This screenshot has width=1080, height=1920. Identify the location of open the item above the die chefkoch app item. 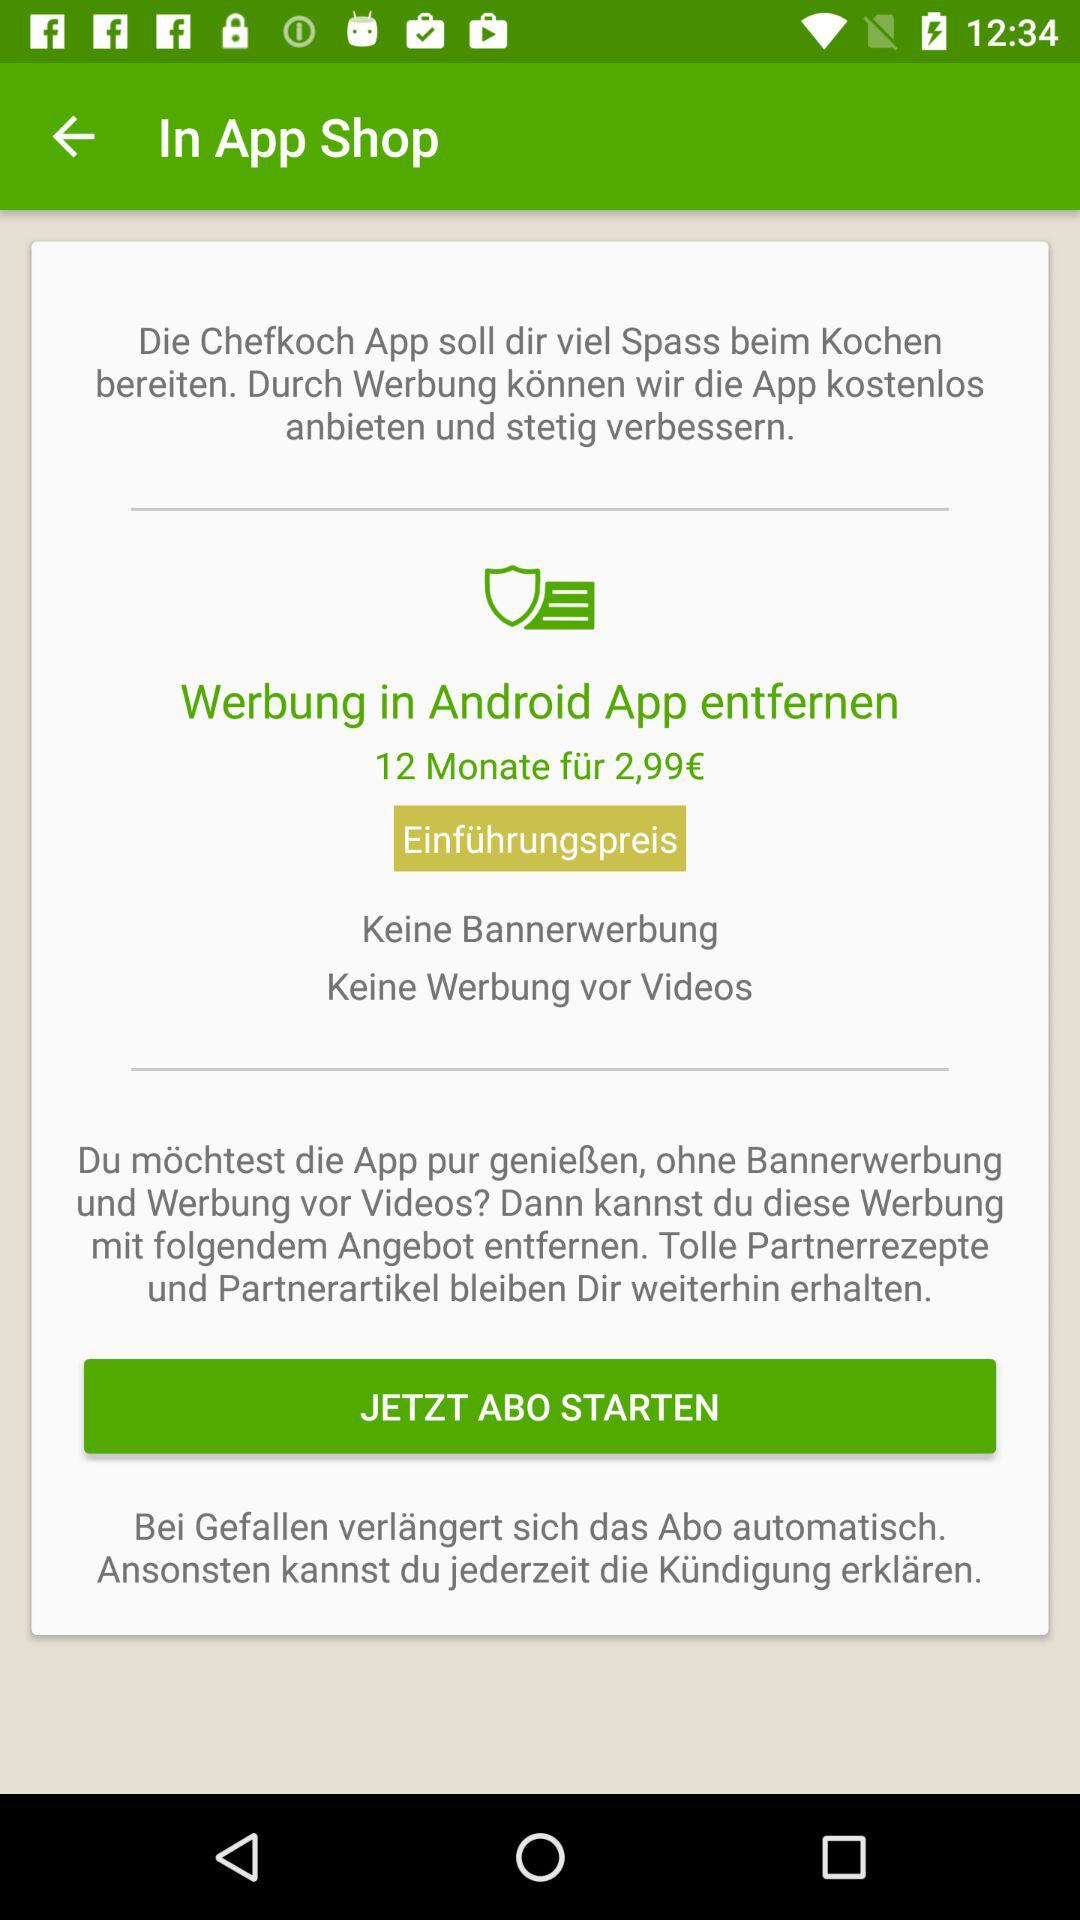
(73, 136).